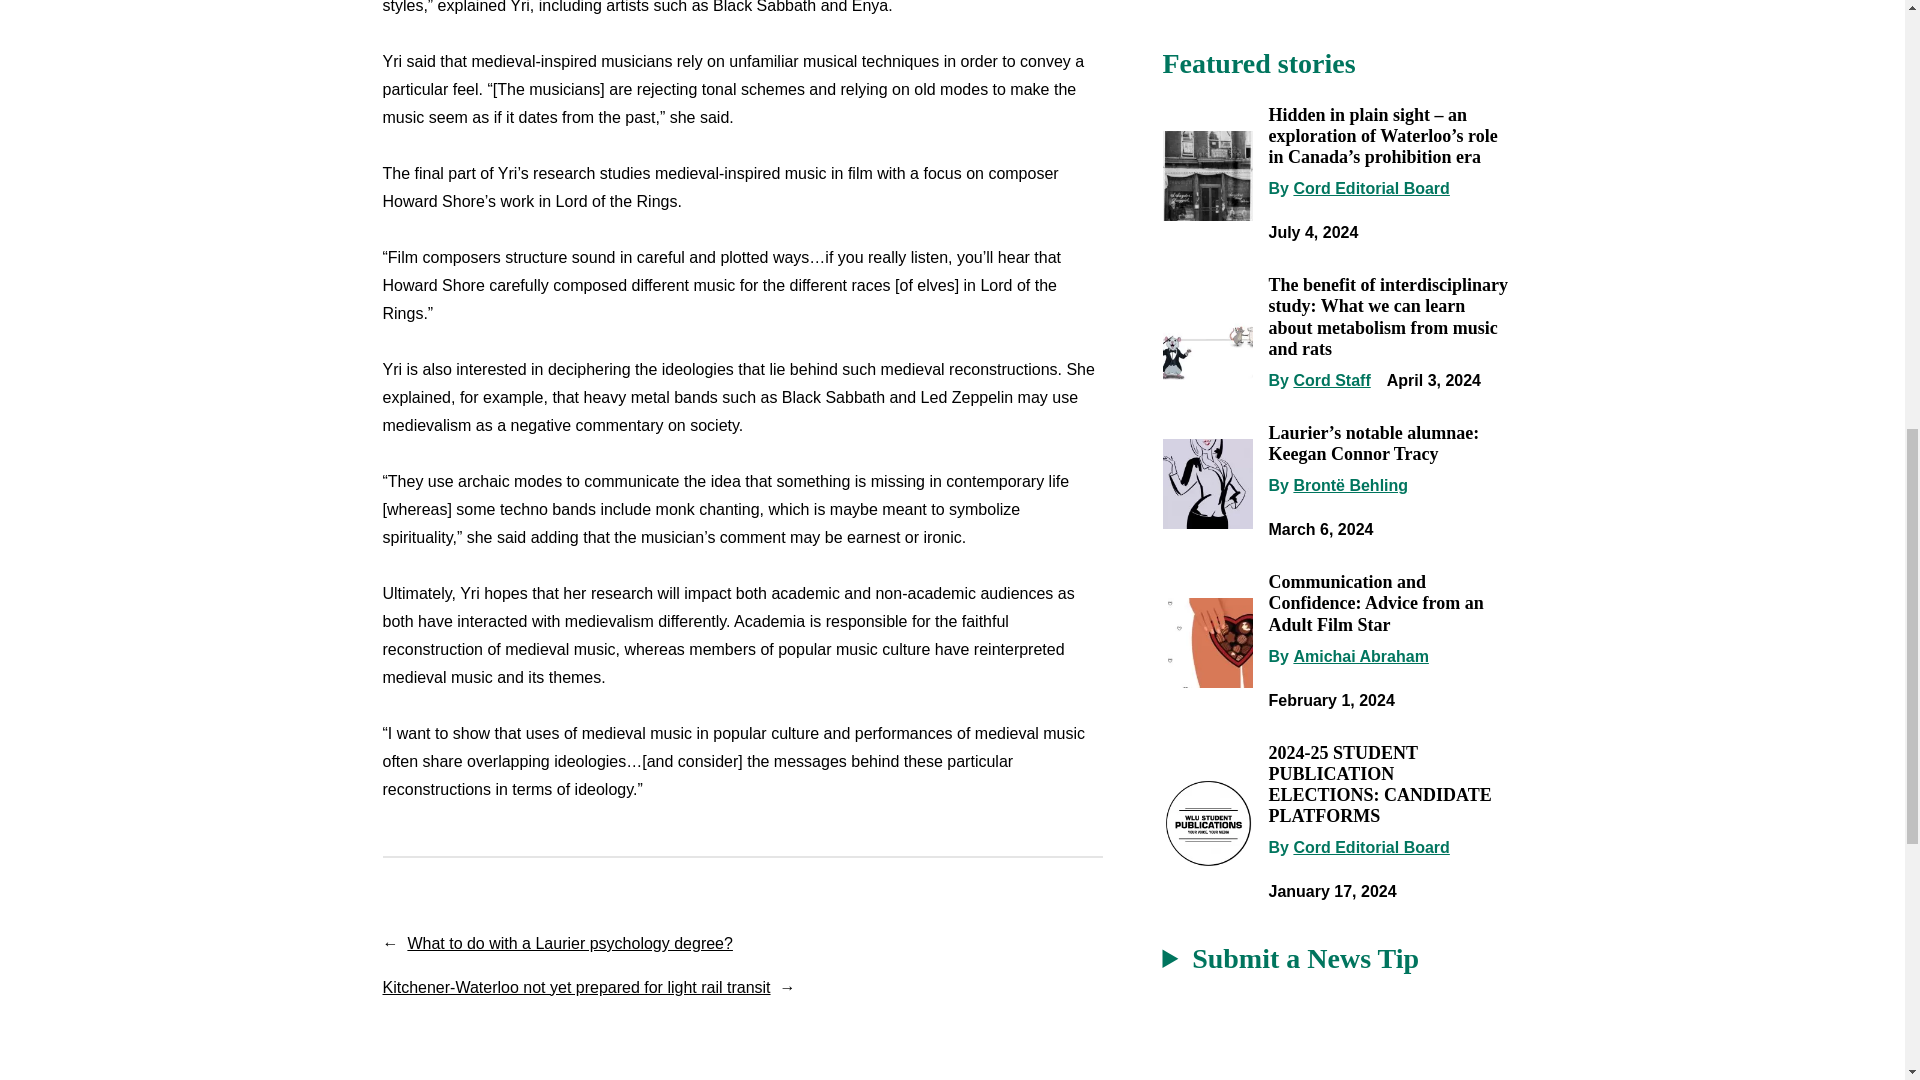 This screenshot has width=1920, height=1080. What do you see at coordinates (1370, 188) in the screenshot?
I see `Posts by Cord Editorial Board` at bounding box center [1370, 188].